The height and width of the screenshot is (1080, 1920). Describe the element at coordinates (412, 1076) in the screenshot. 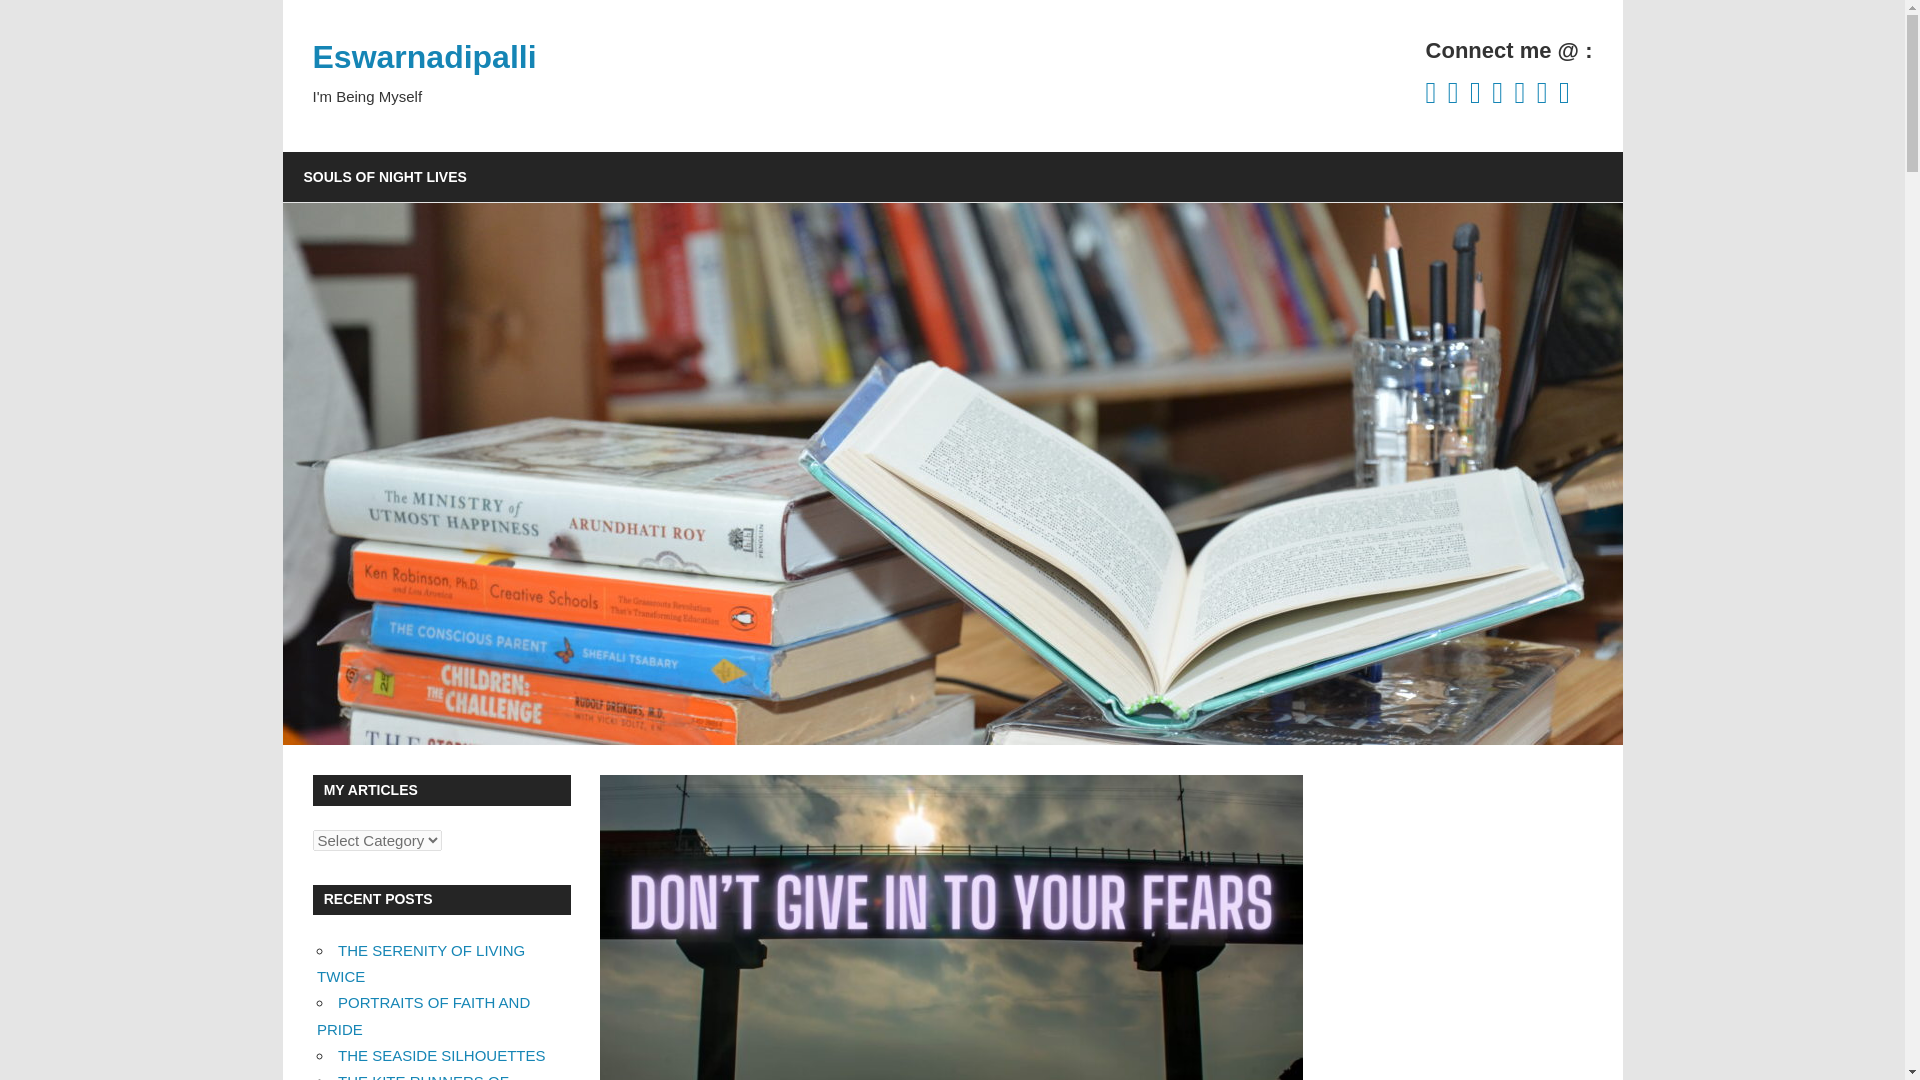

I see `THE KITE RUNNERS OF HYDERABAD` at that location.